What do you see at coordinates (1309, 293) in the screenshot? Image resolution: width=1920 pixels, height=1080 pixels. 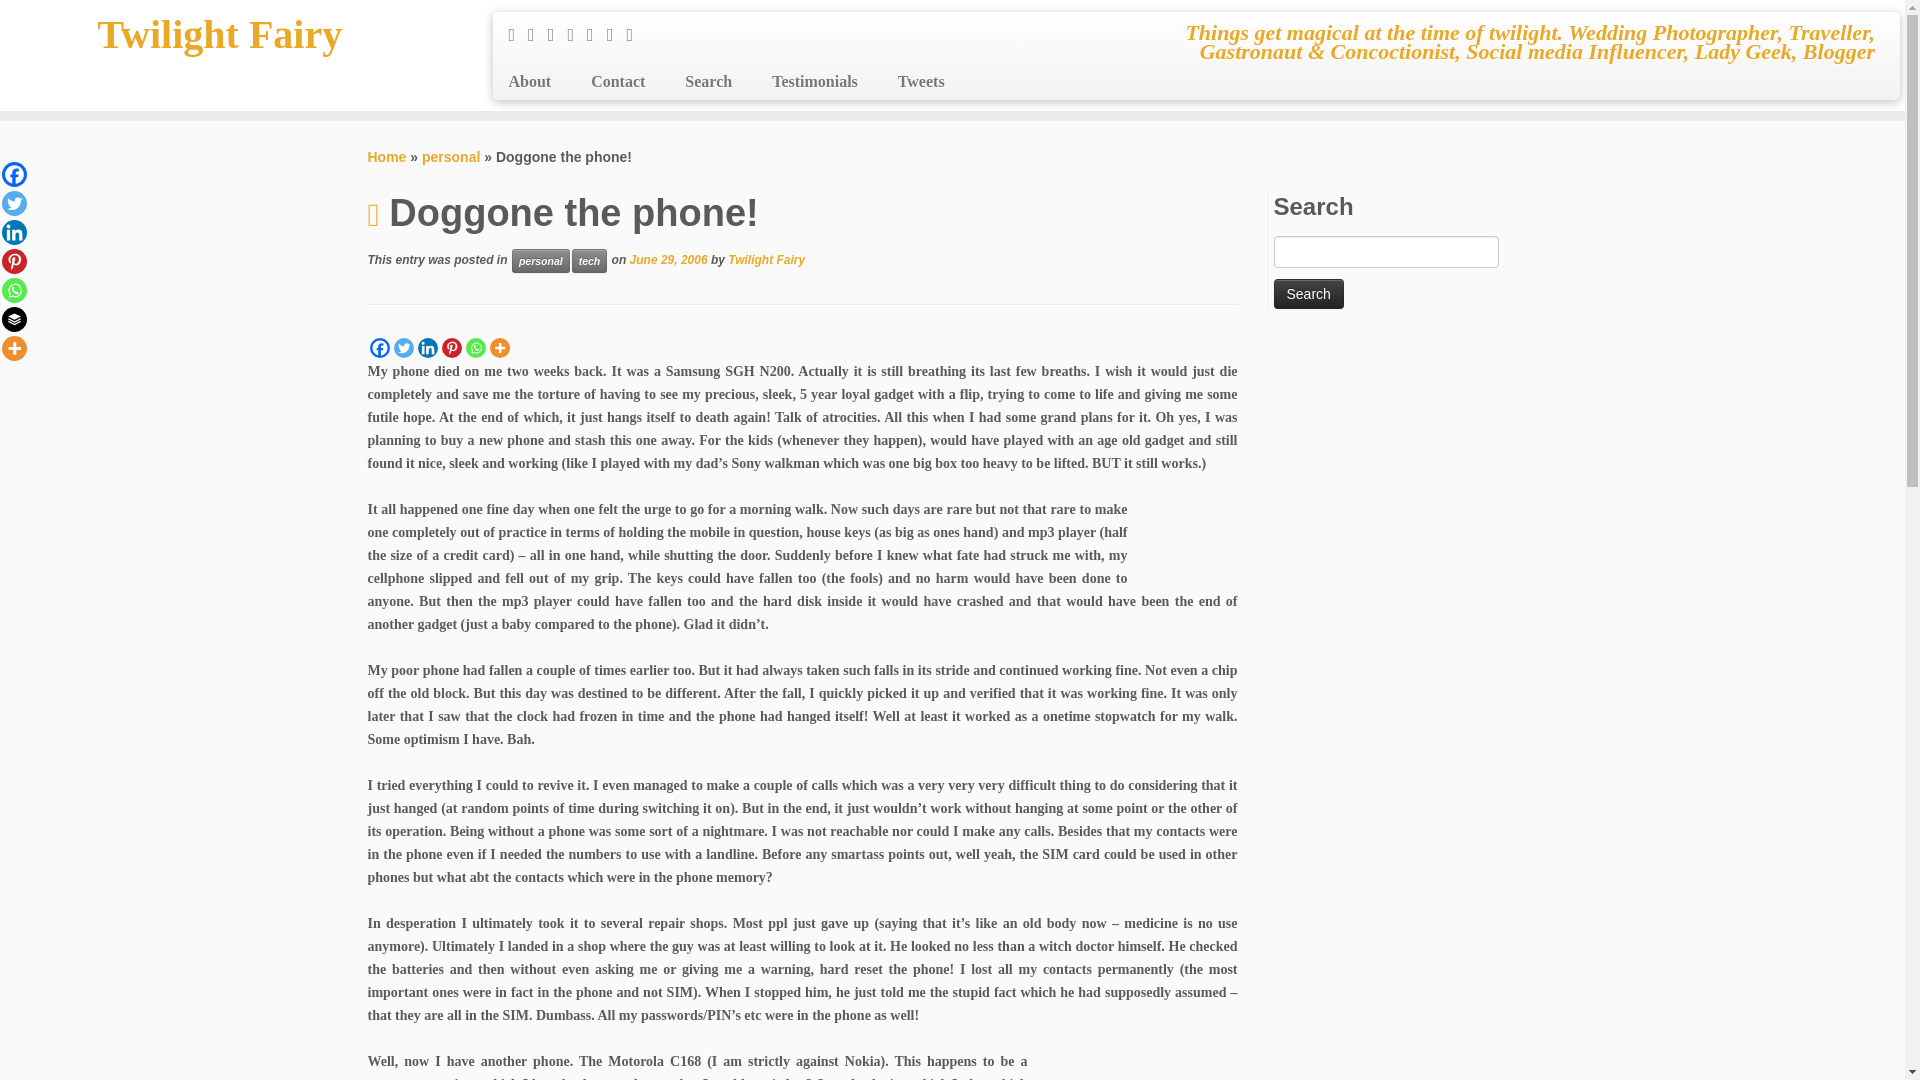 I see `Search` at bounding box center [1309, 293].